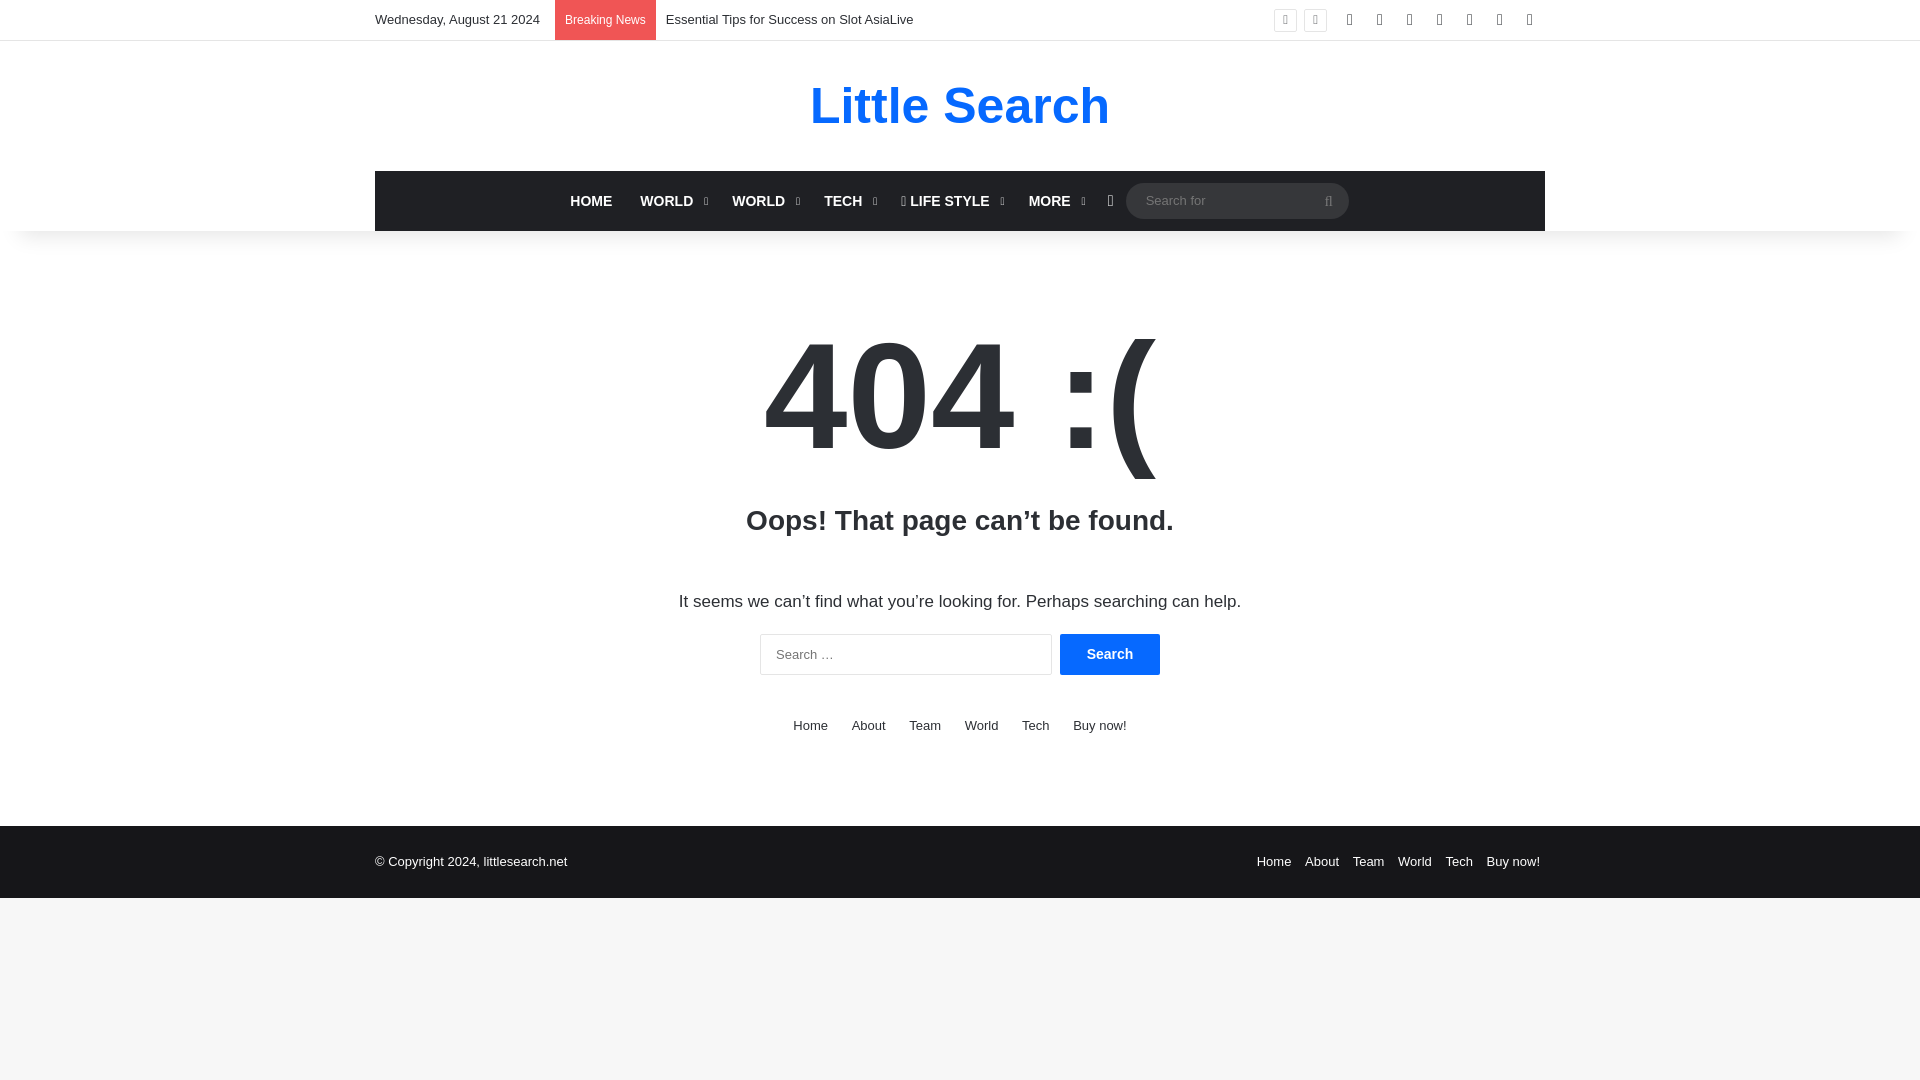 The height and width of the screenshot is (1080, 1920). I want to click on MORE, so click(1056, 200).